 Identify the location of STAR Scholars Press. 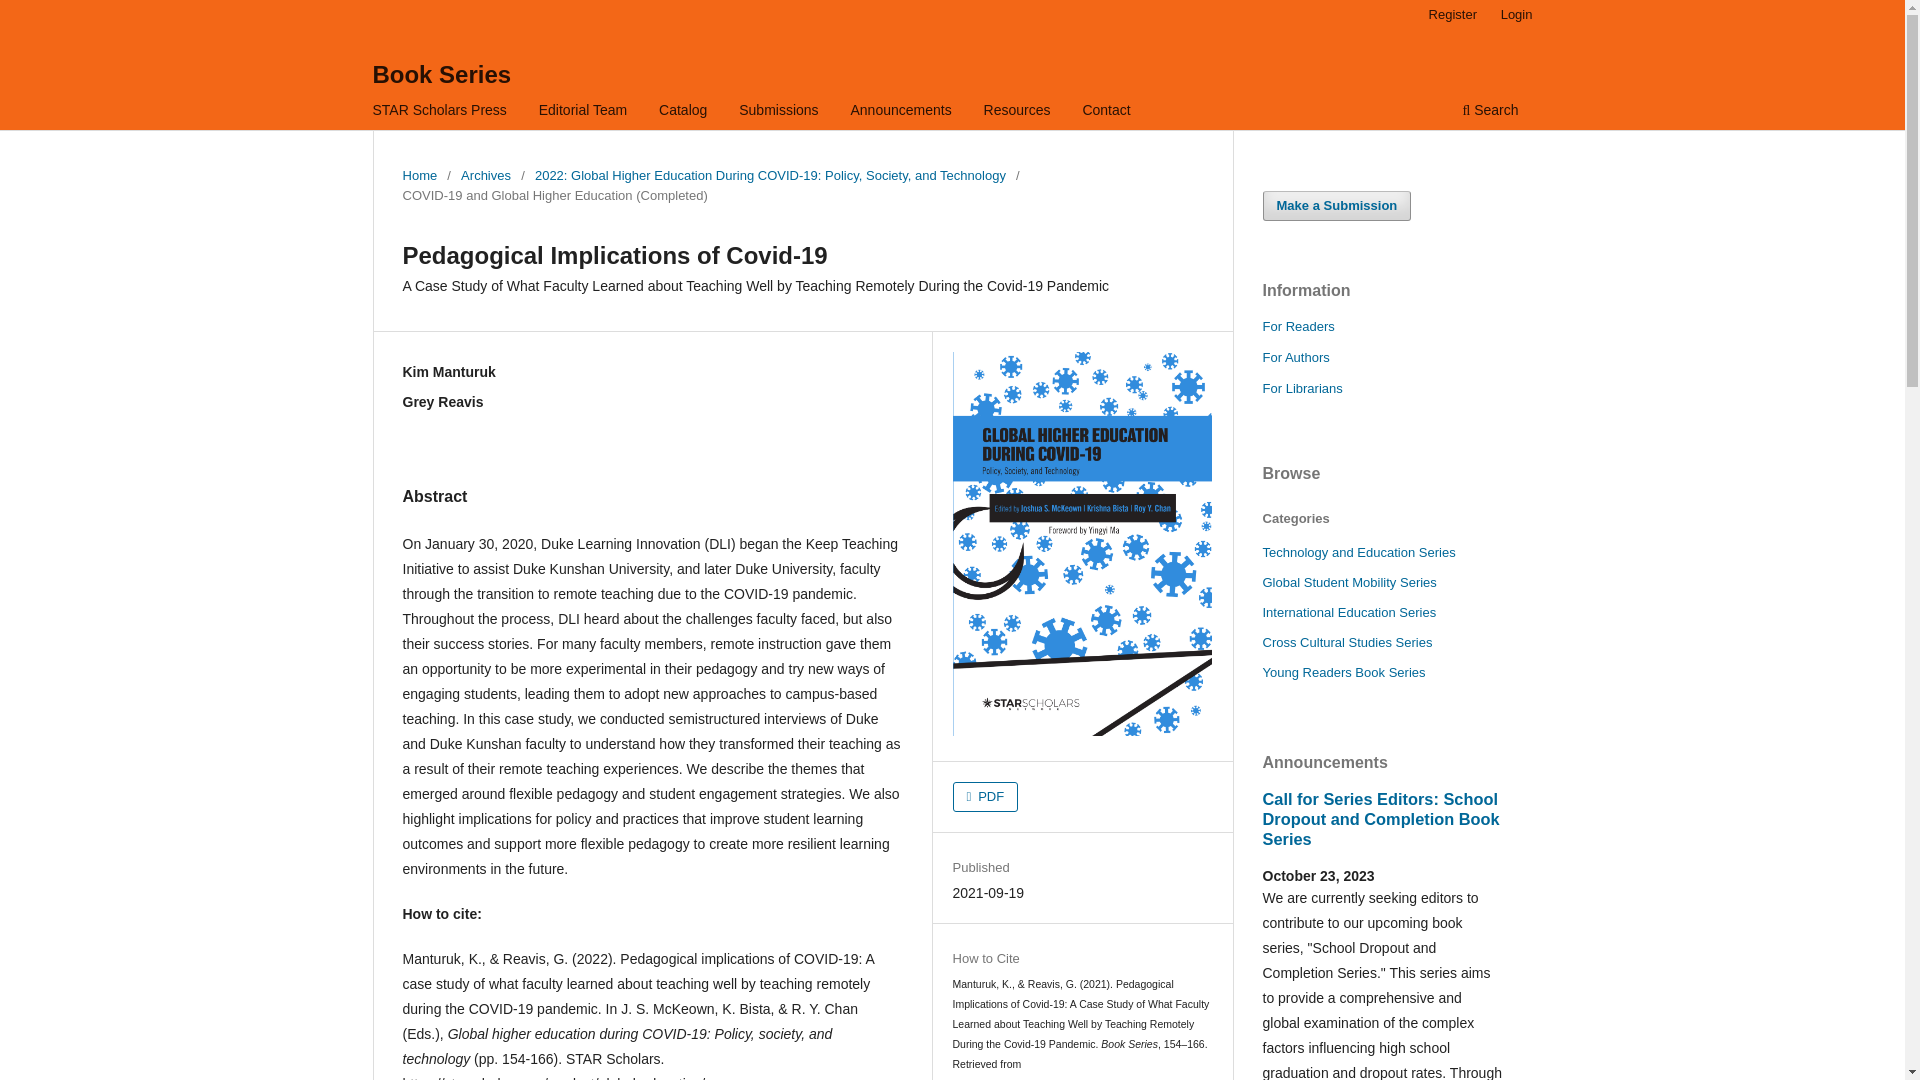
(440, 112).